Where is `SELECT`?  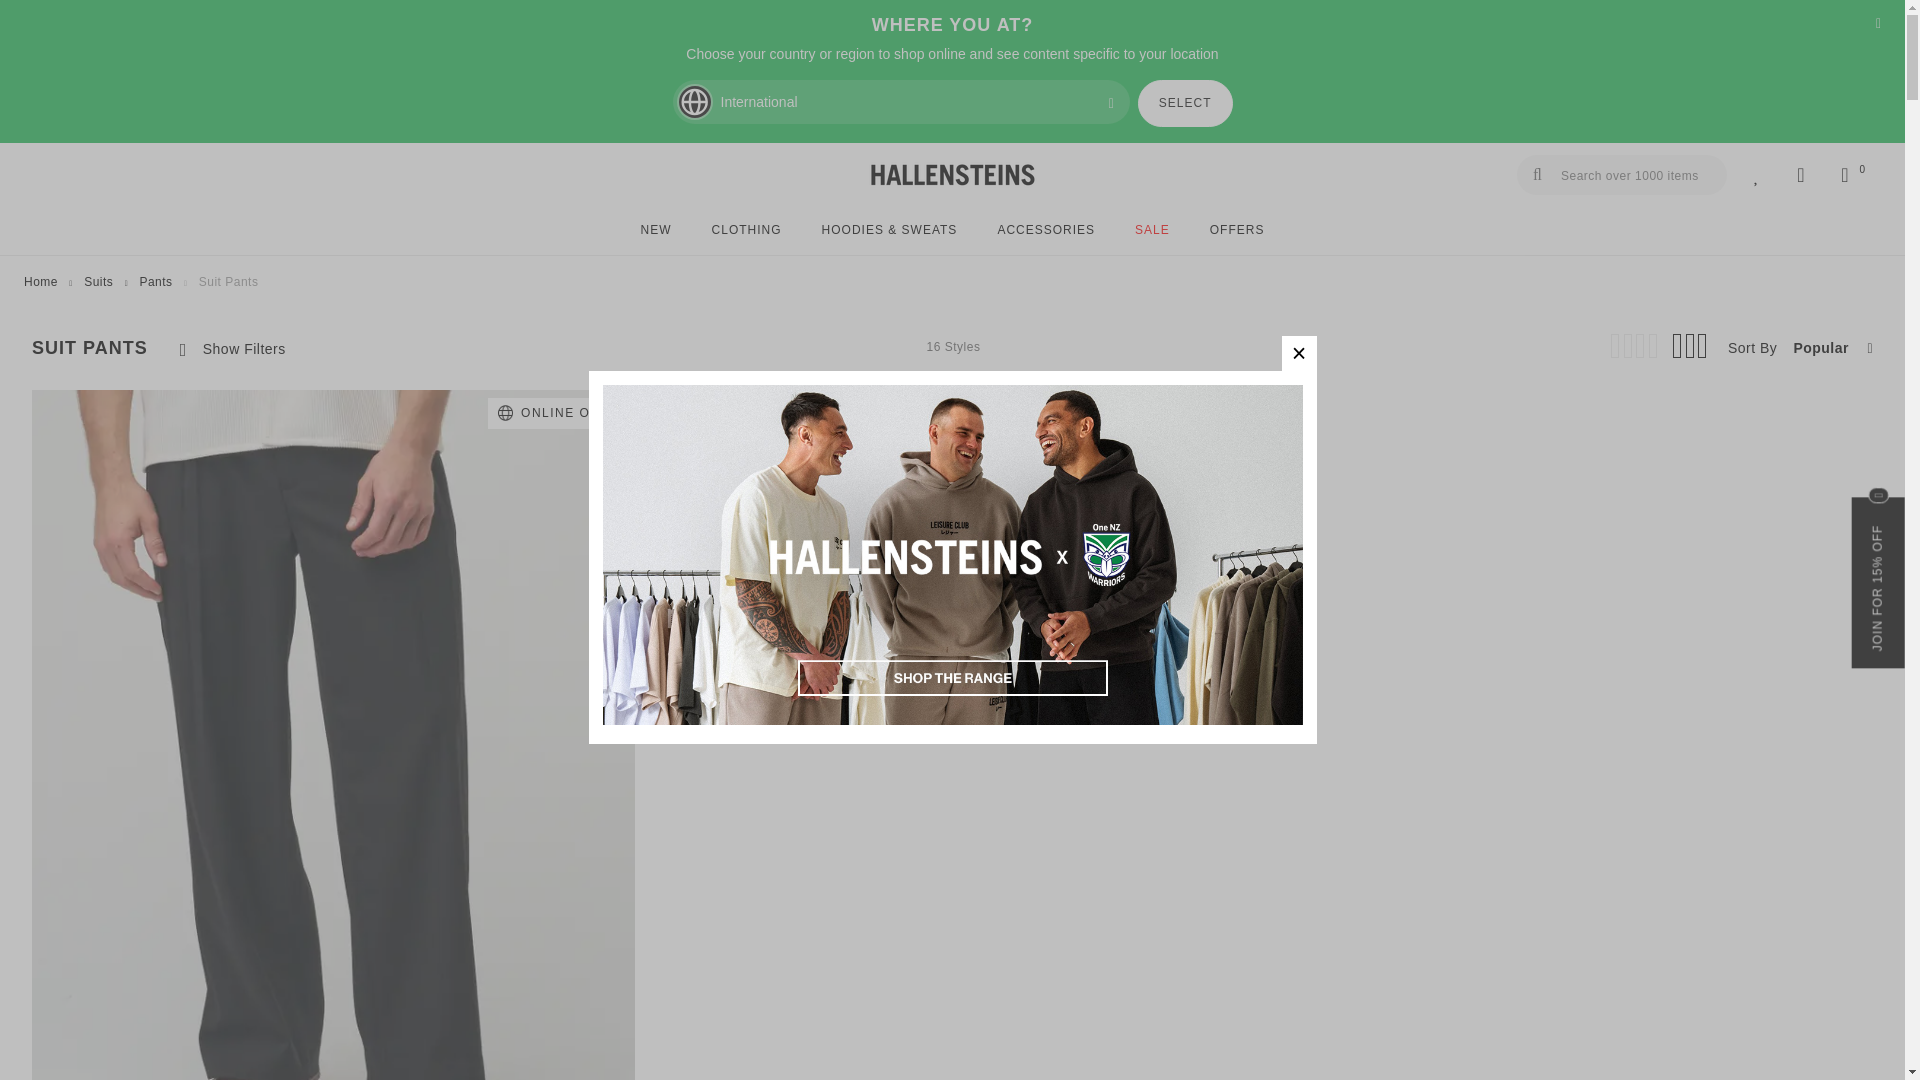 SELECT is located at coordinates (1185, 103).